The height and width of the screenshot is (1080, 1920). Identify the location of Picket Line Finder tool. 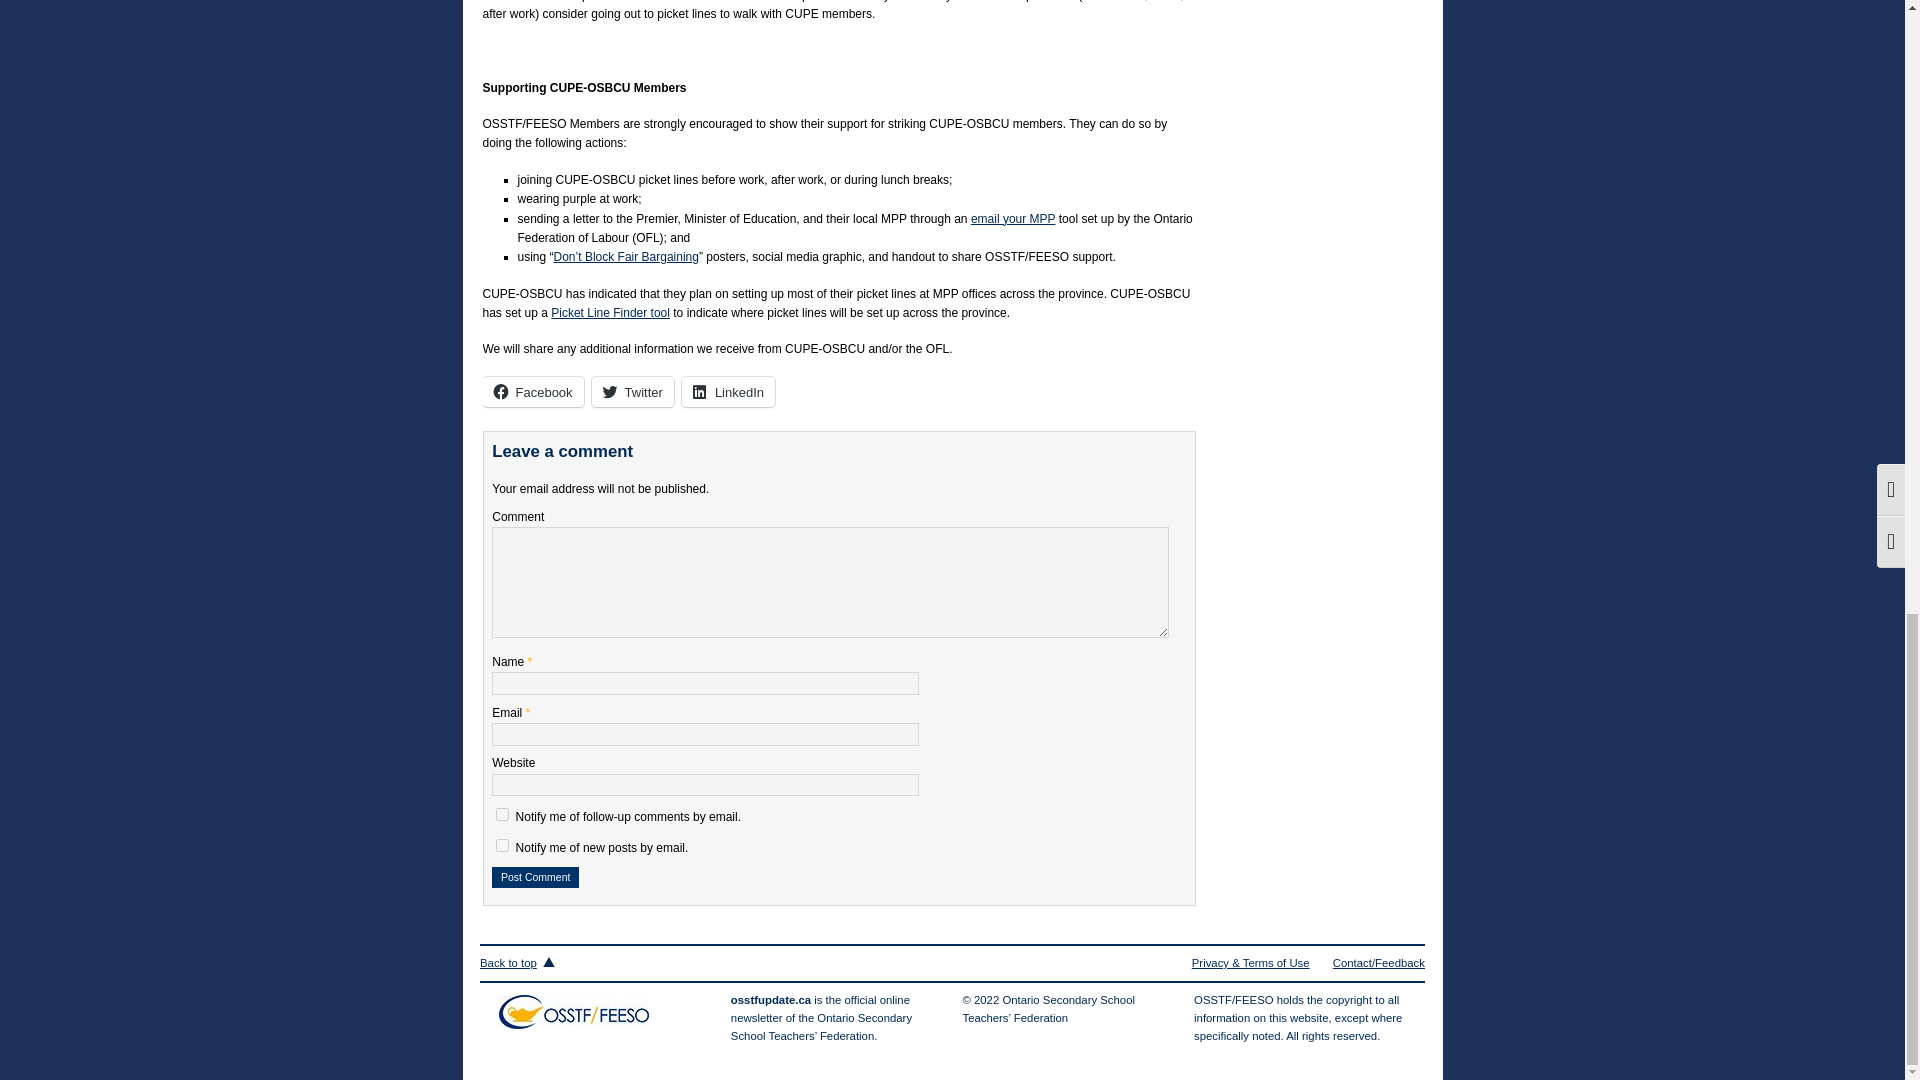
(610, 312).